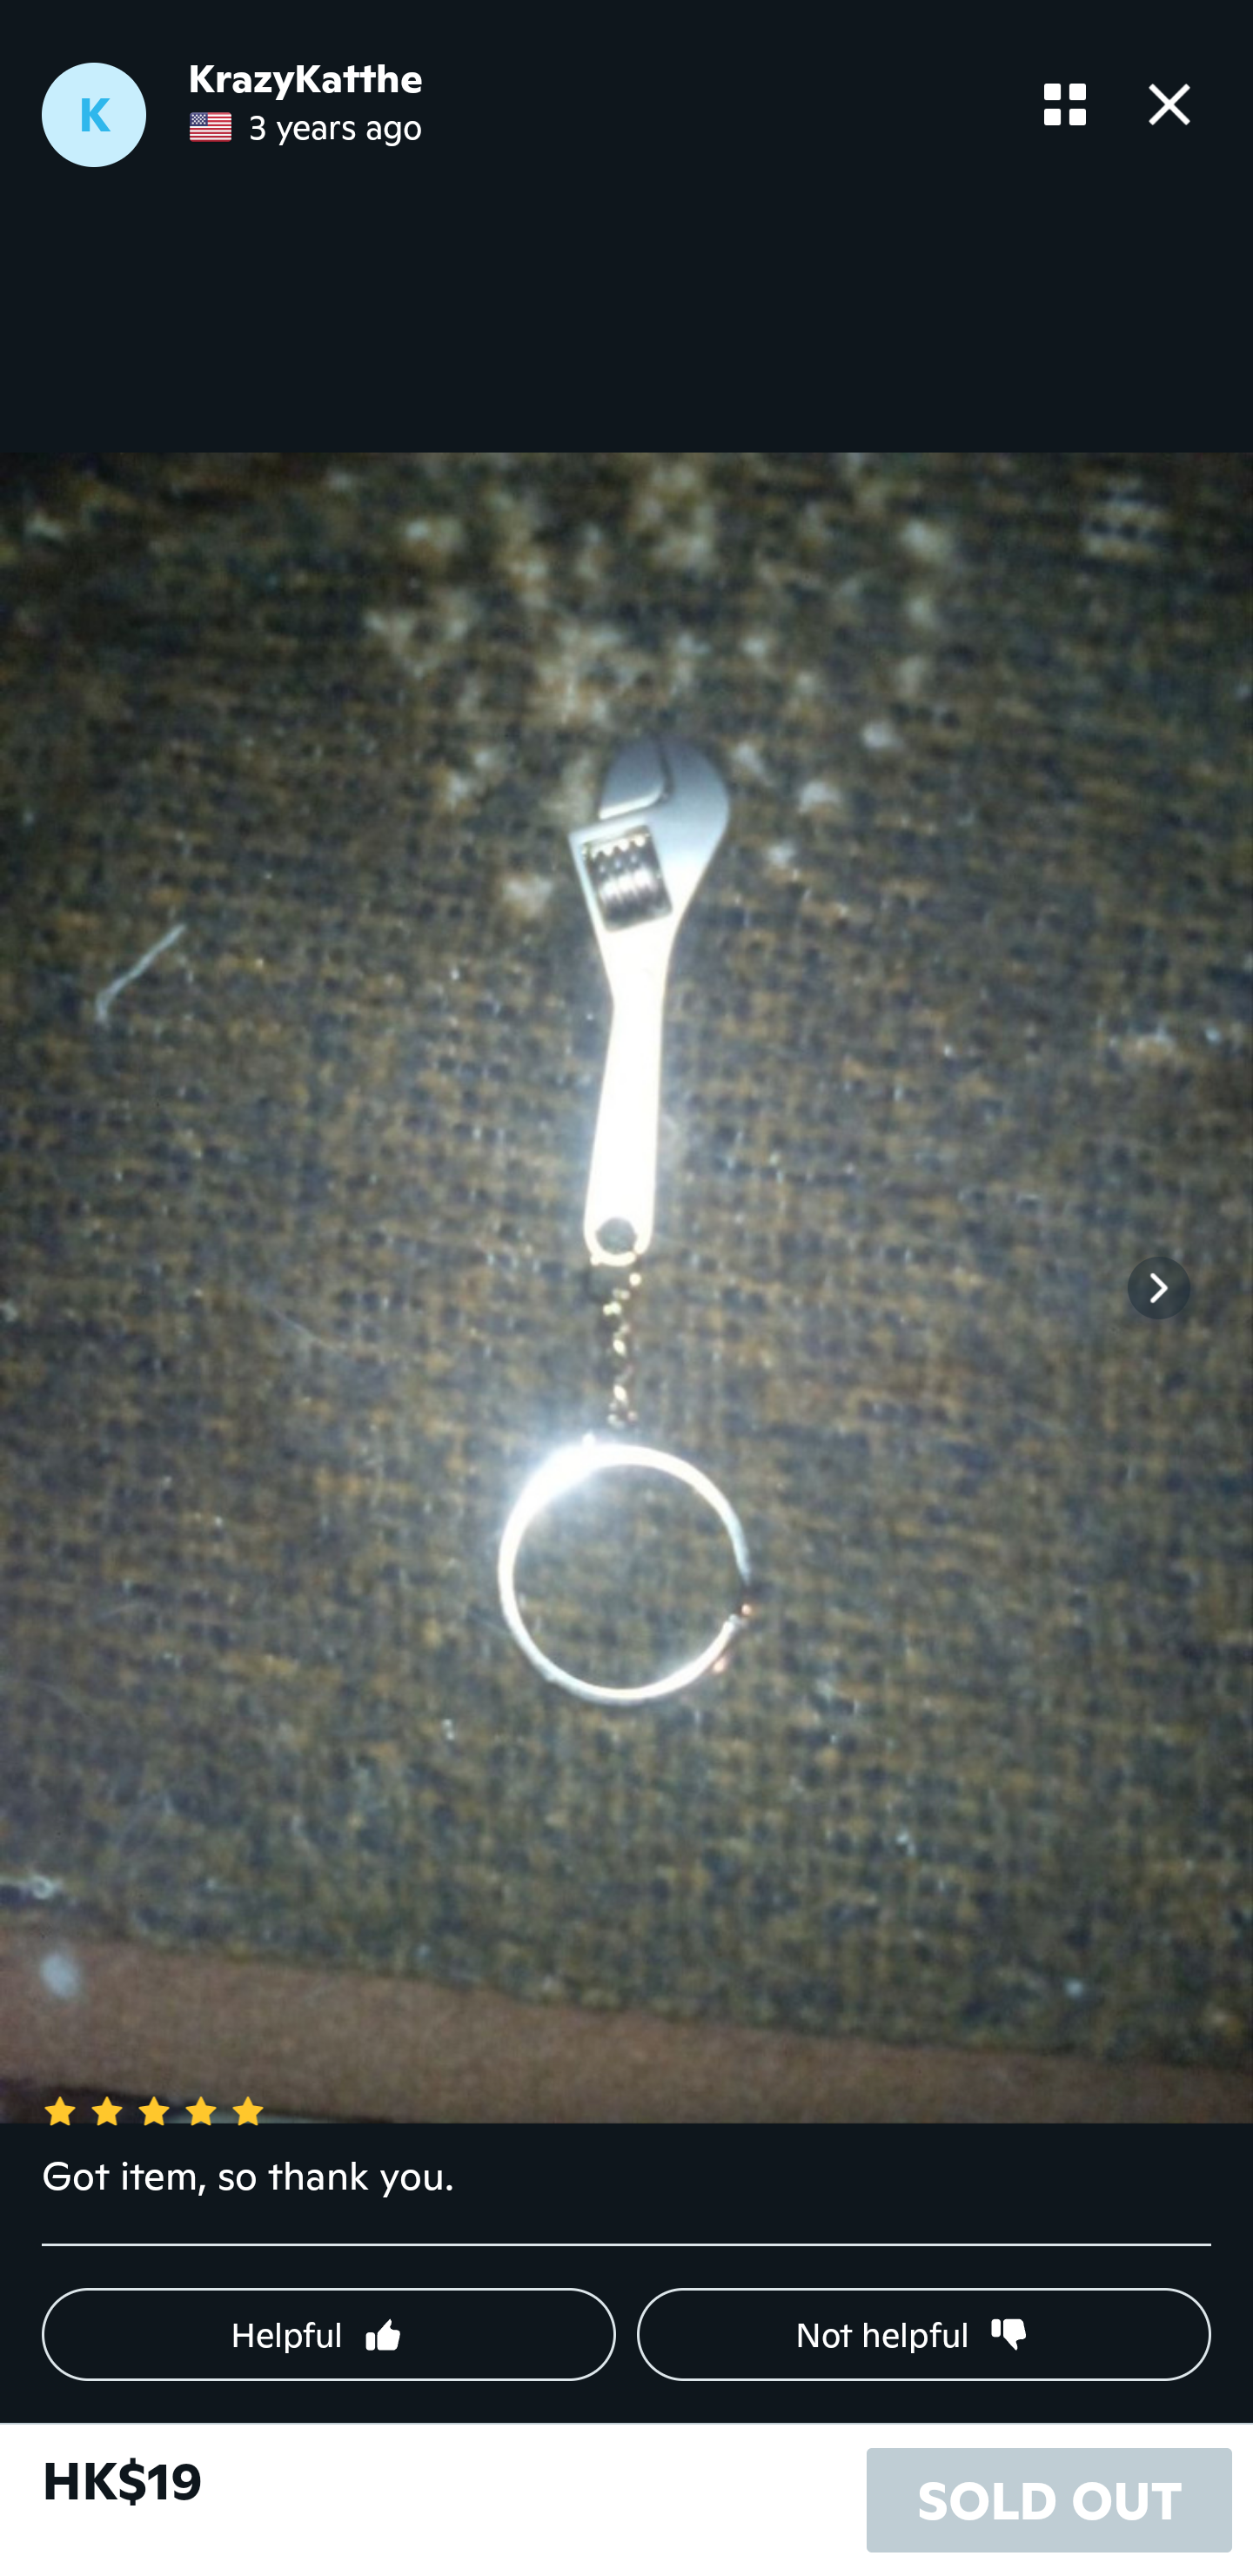  Describe the element at coordinates (924, 2334) in the screenshot. I see `Not helpful` at that location.